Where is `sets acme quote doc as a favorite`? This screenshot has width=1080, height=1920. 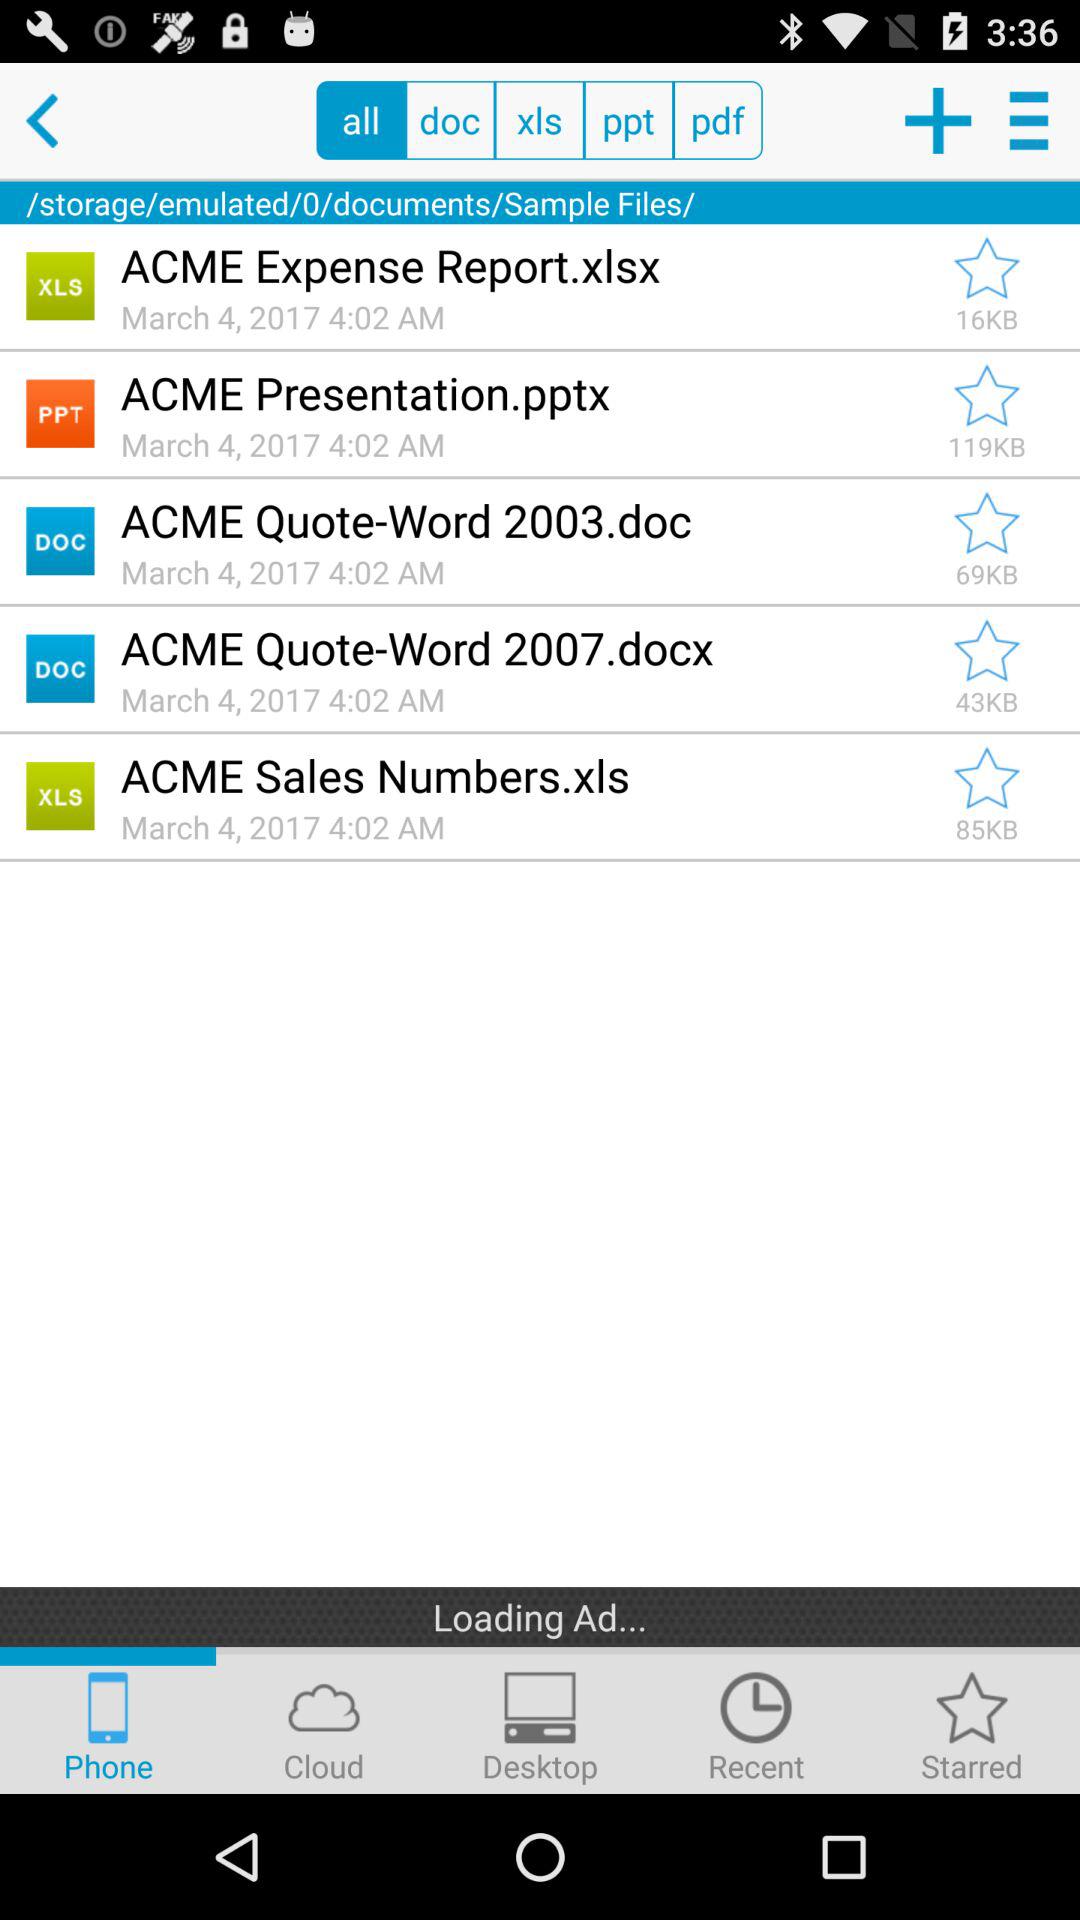
sets acme quote doc as a favorite is located at coordinates (987, 651).